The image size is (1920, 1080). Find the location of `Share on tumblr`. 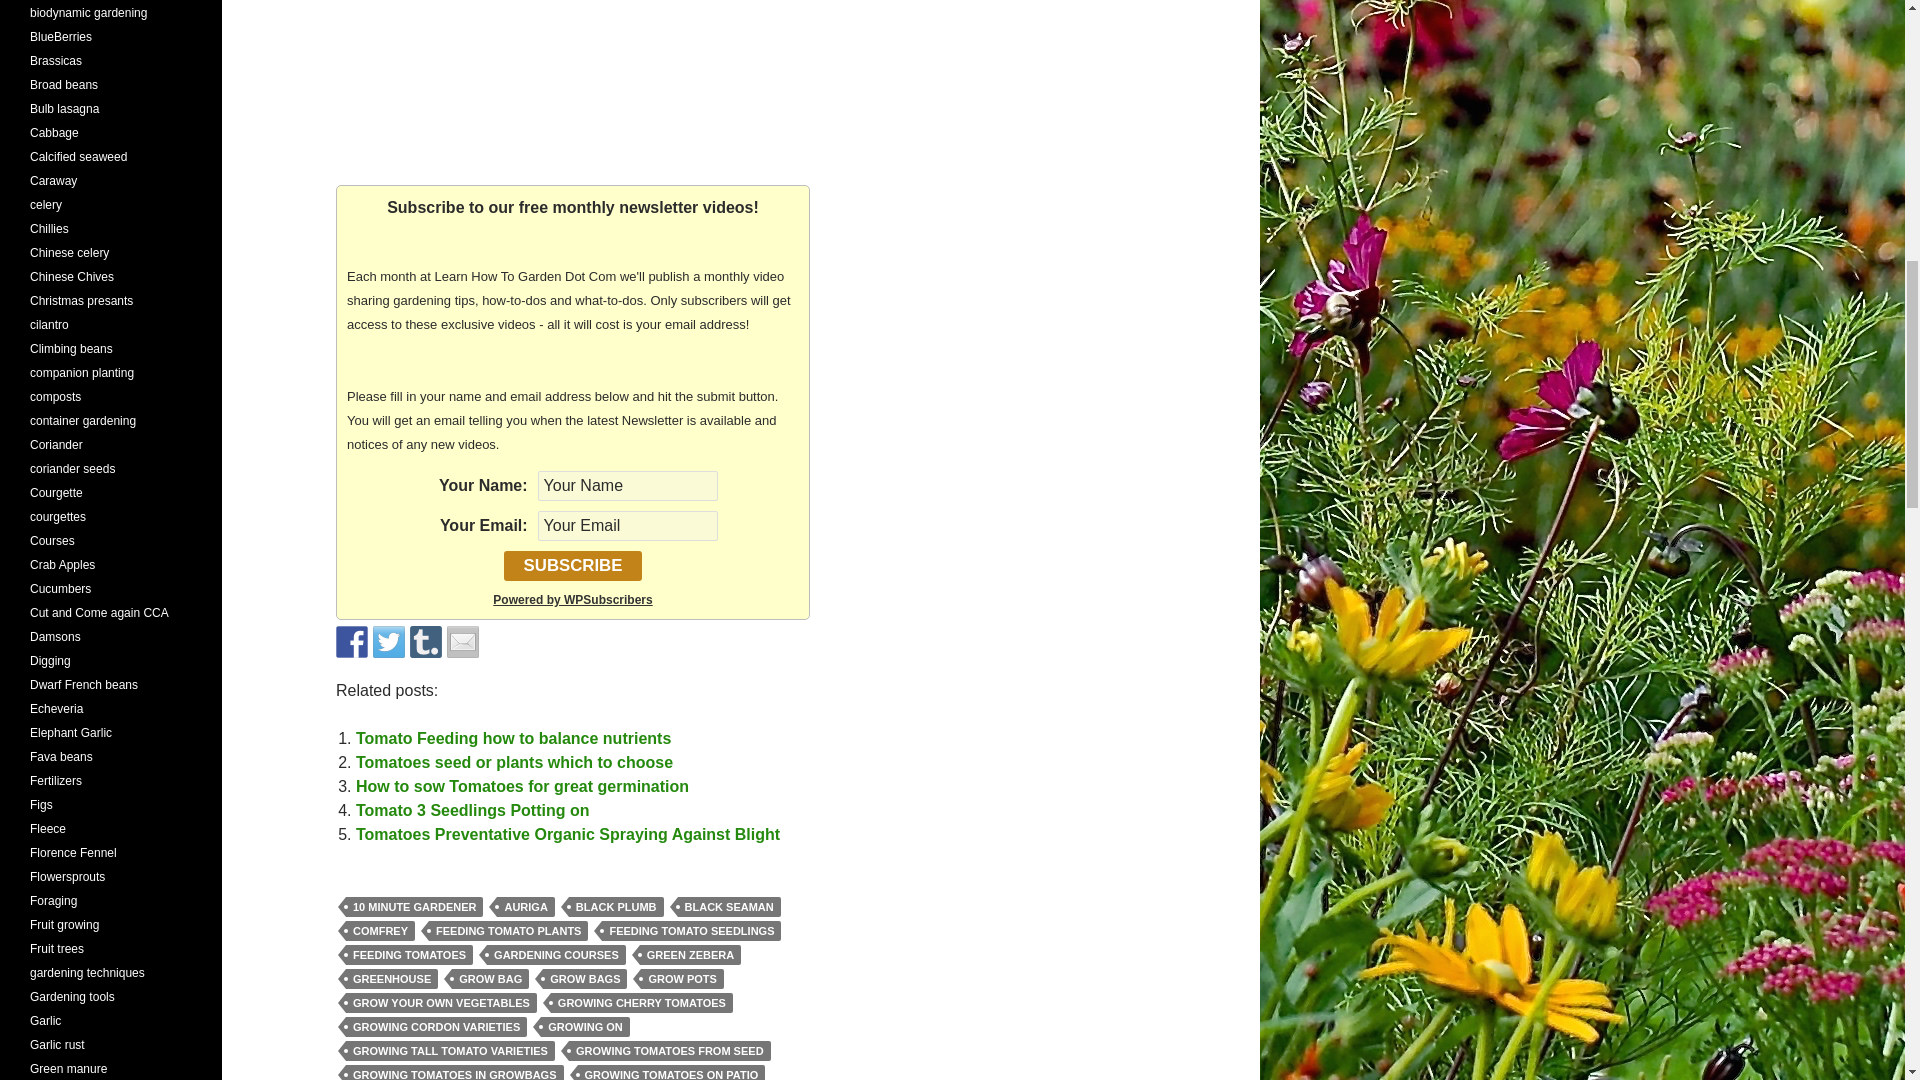

Share on tumblr is located at coordinates (426, 642).